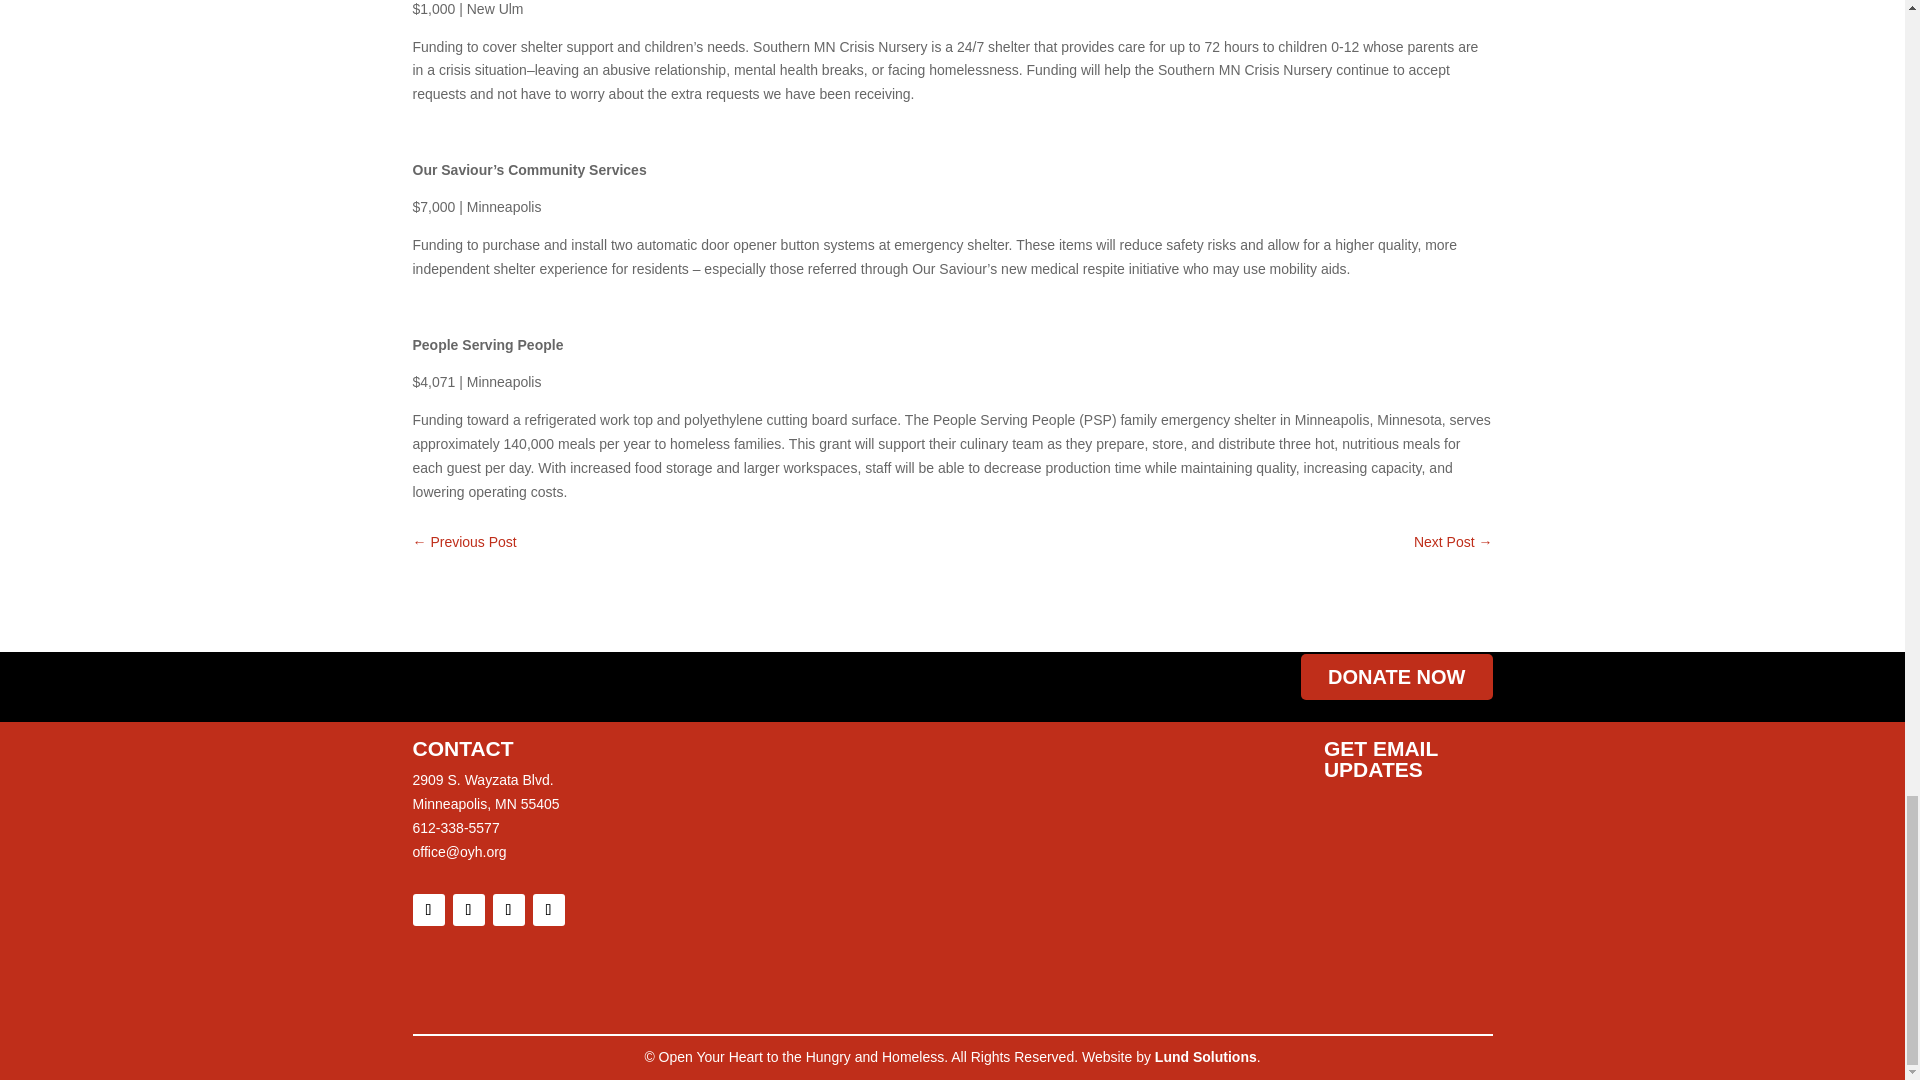 The height and width of the screenshot is (1080, 1920). What do you see at coordinates (467, 910) in the screenshot?
I see `Follow on Instagram` at bounding box center [467, 910].